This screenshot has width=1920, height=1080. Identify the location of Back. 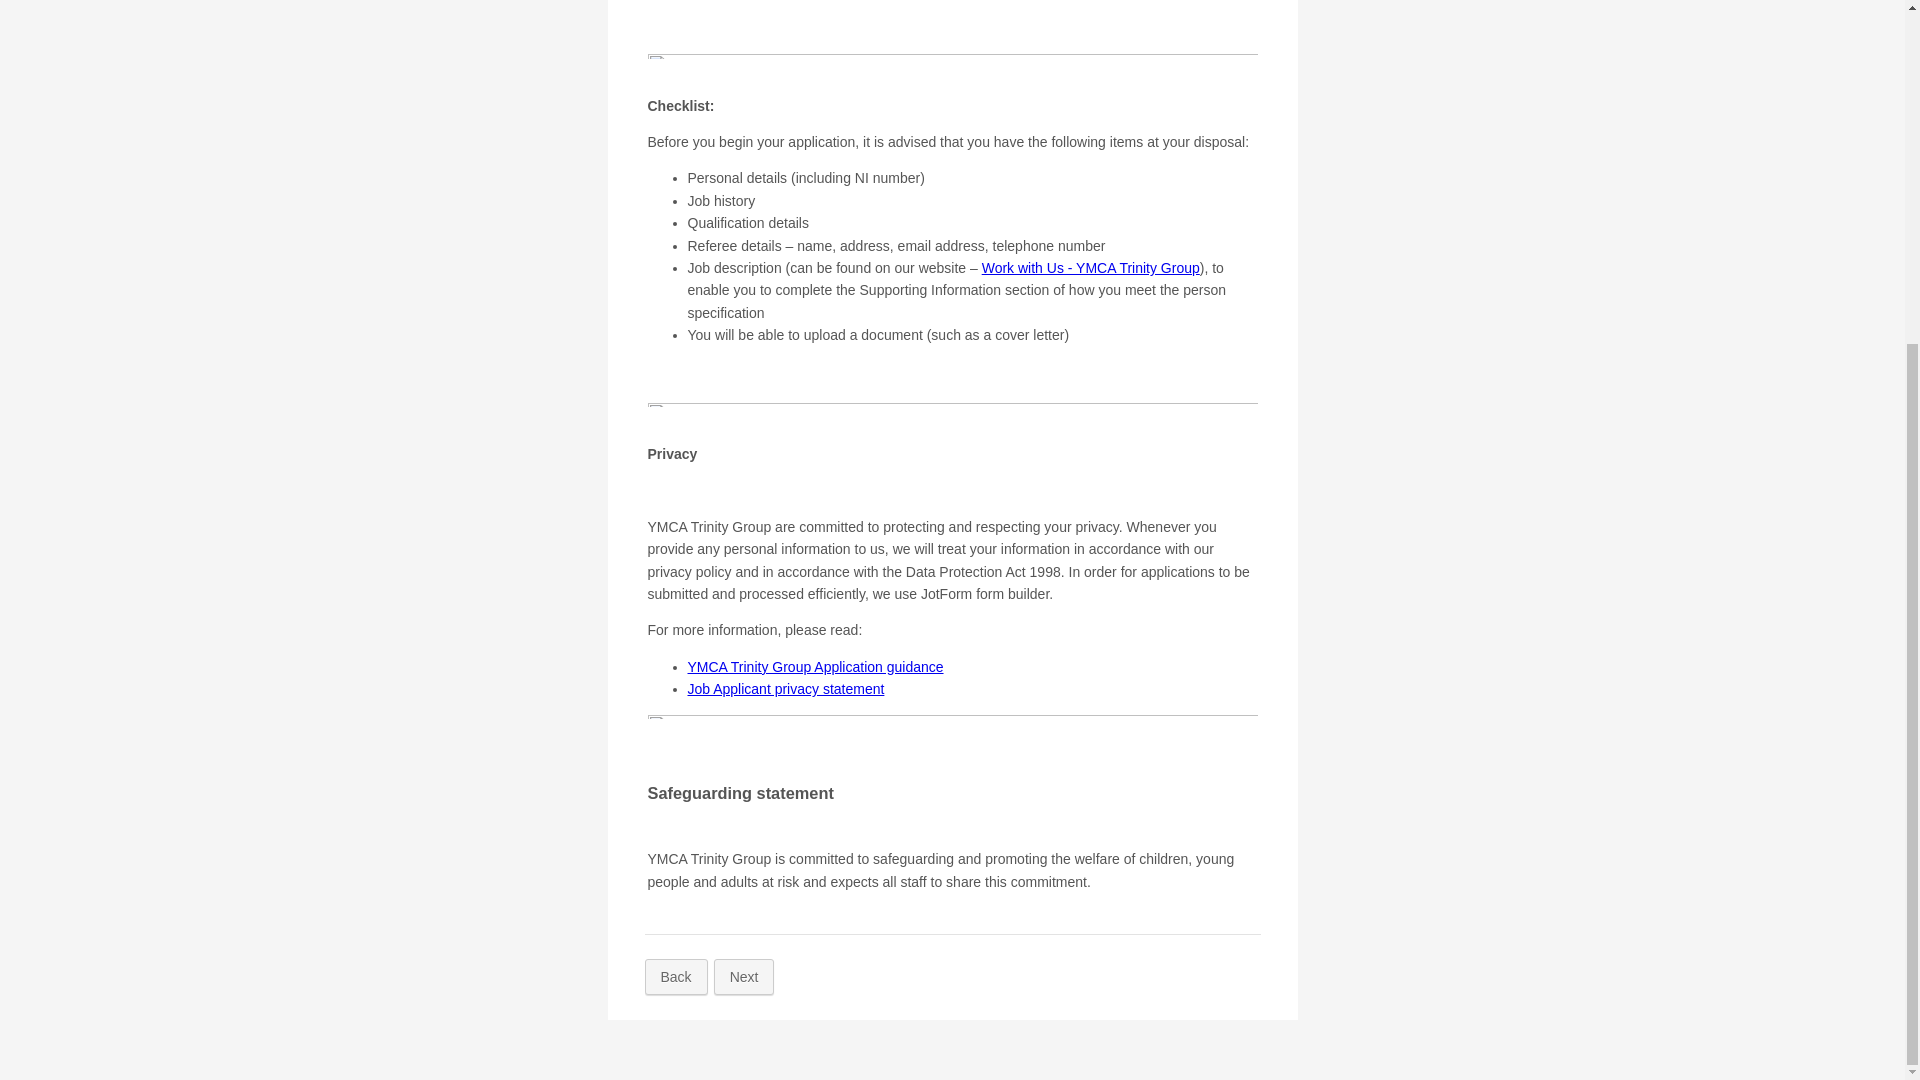
(674, 976).